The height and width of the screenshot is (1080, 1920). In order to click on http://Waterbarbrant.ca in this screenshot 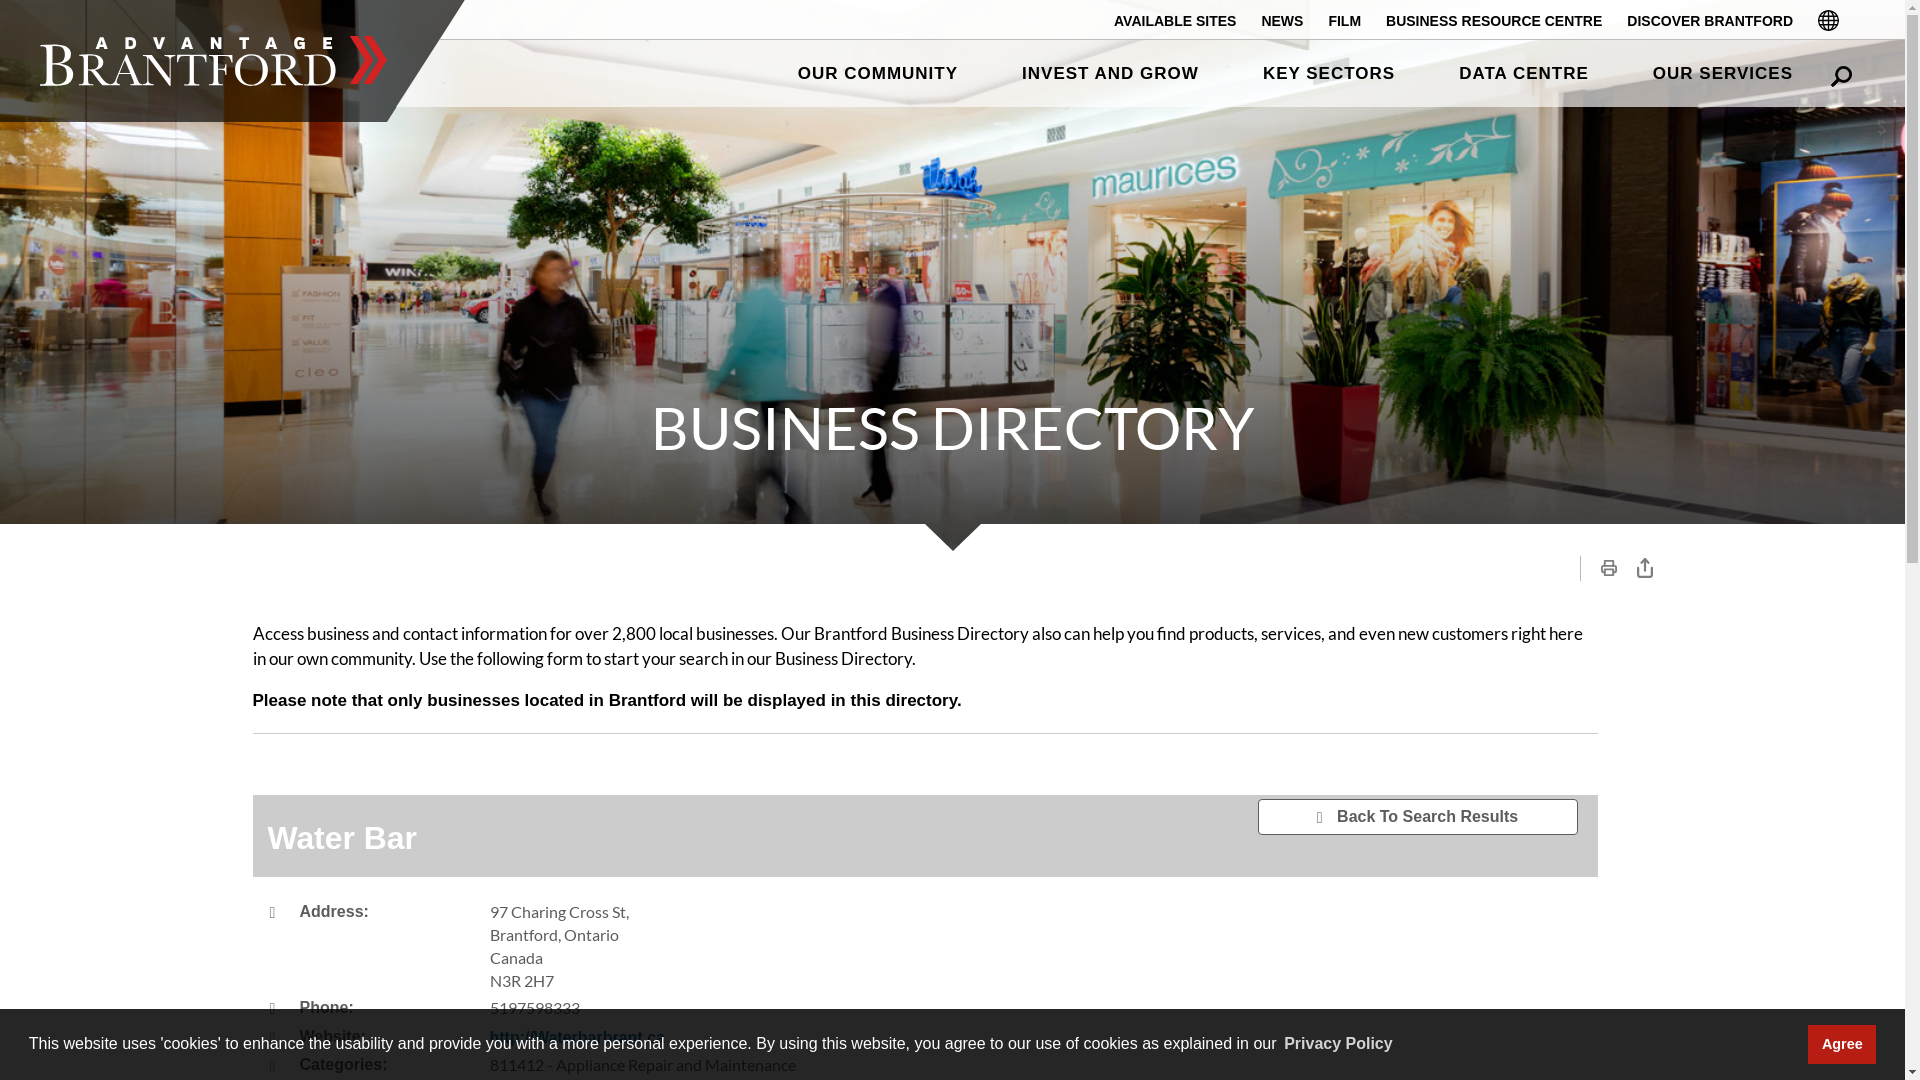, I will do `click(577, 1038)`.